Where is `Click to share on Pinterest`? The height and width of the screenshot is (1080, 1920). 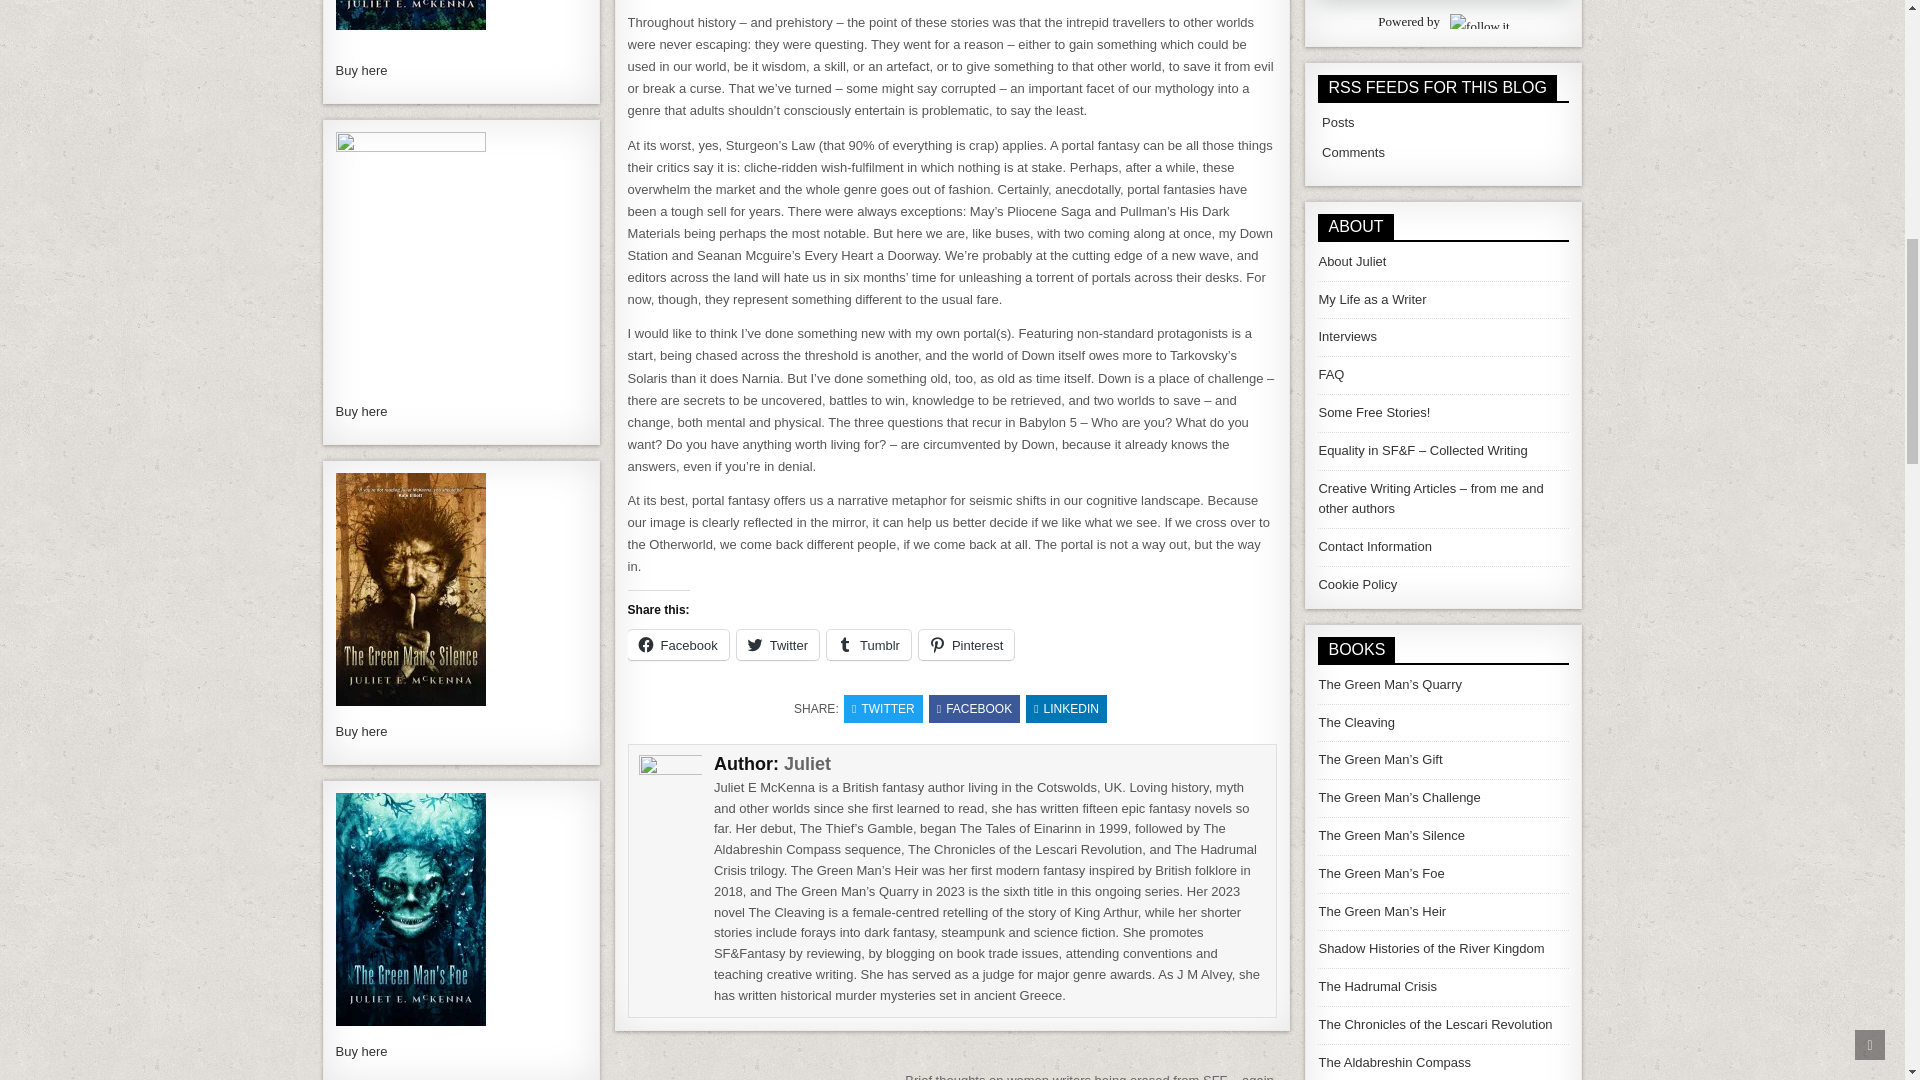
Click to share on Pinterest is located at coordinates (966, 644).